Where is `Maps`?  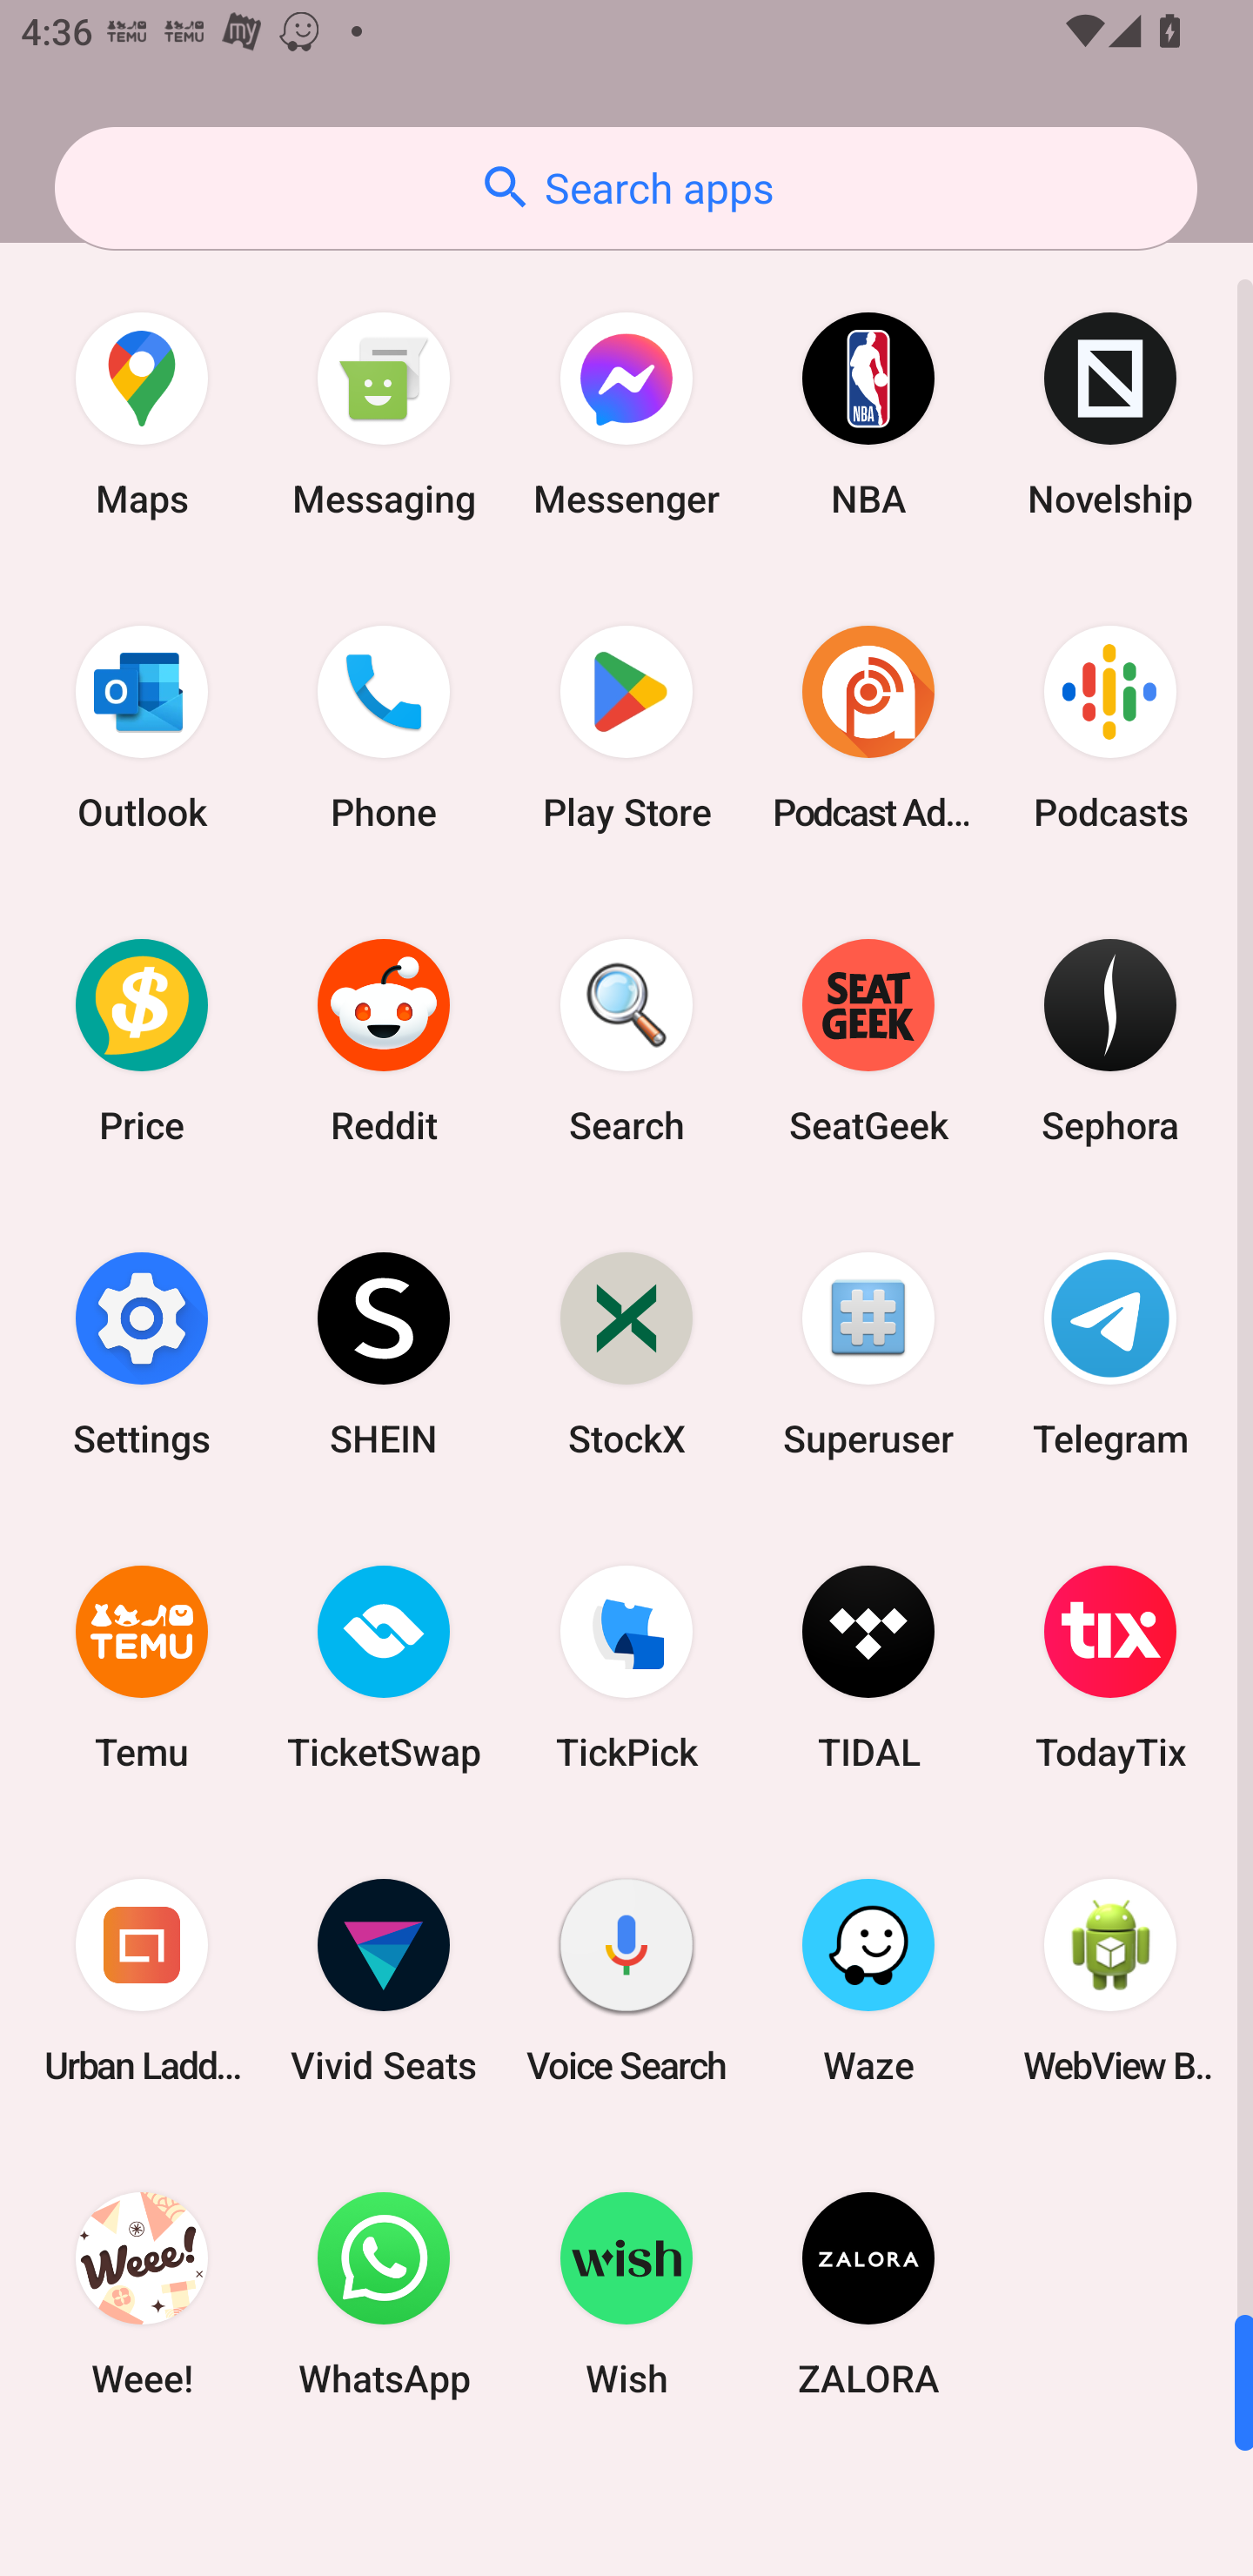 Maps is located at coordinates (142, 414).